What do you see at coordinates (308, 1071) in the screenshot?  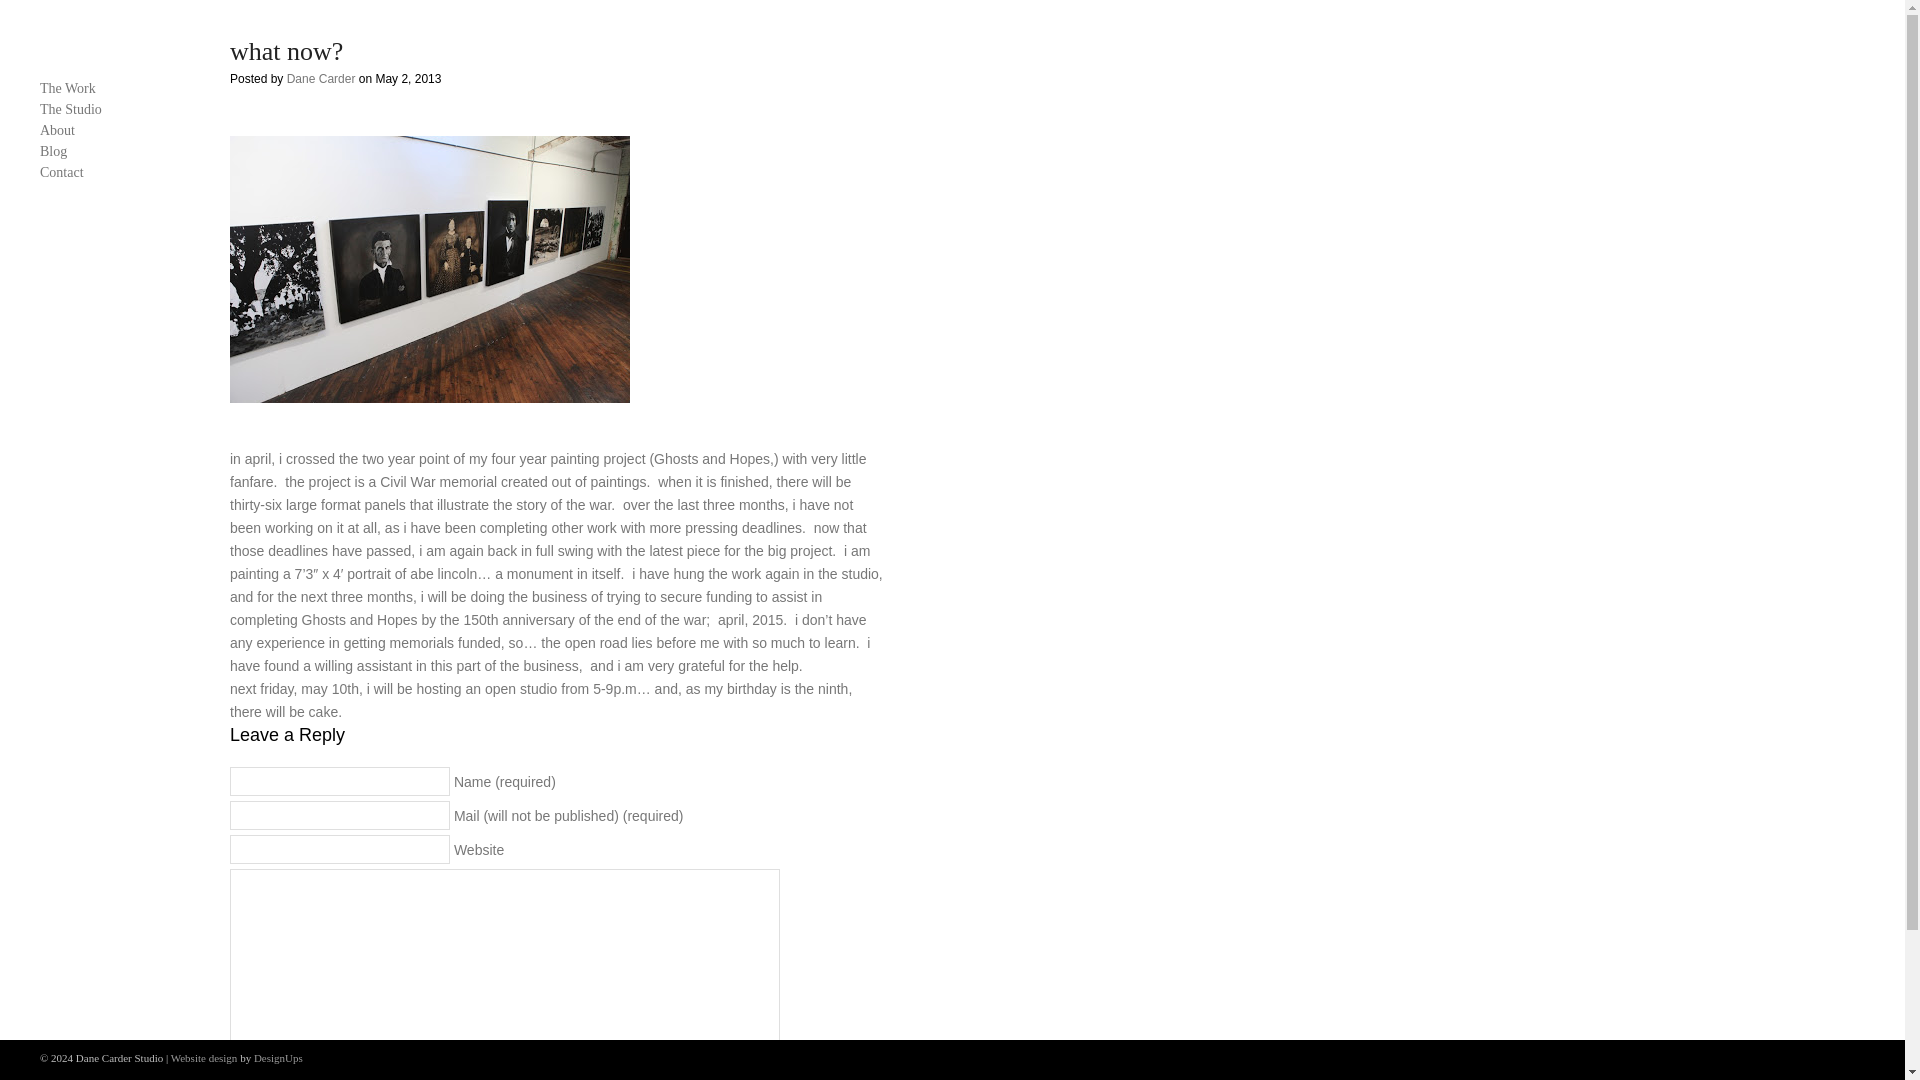 I see `Submit Comment` at bounding box center [308, 1071].